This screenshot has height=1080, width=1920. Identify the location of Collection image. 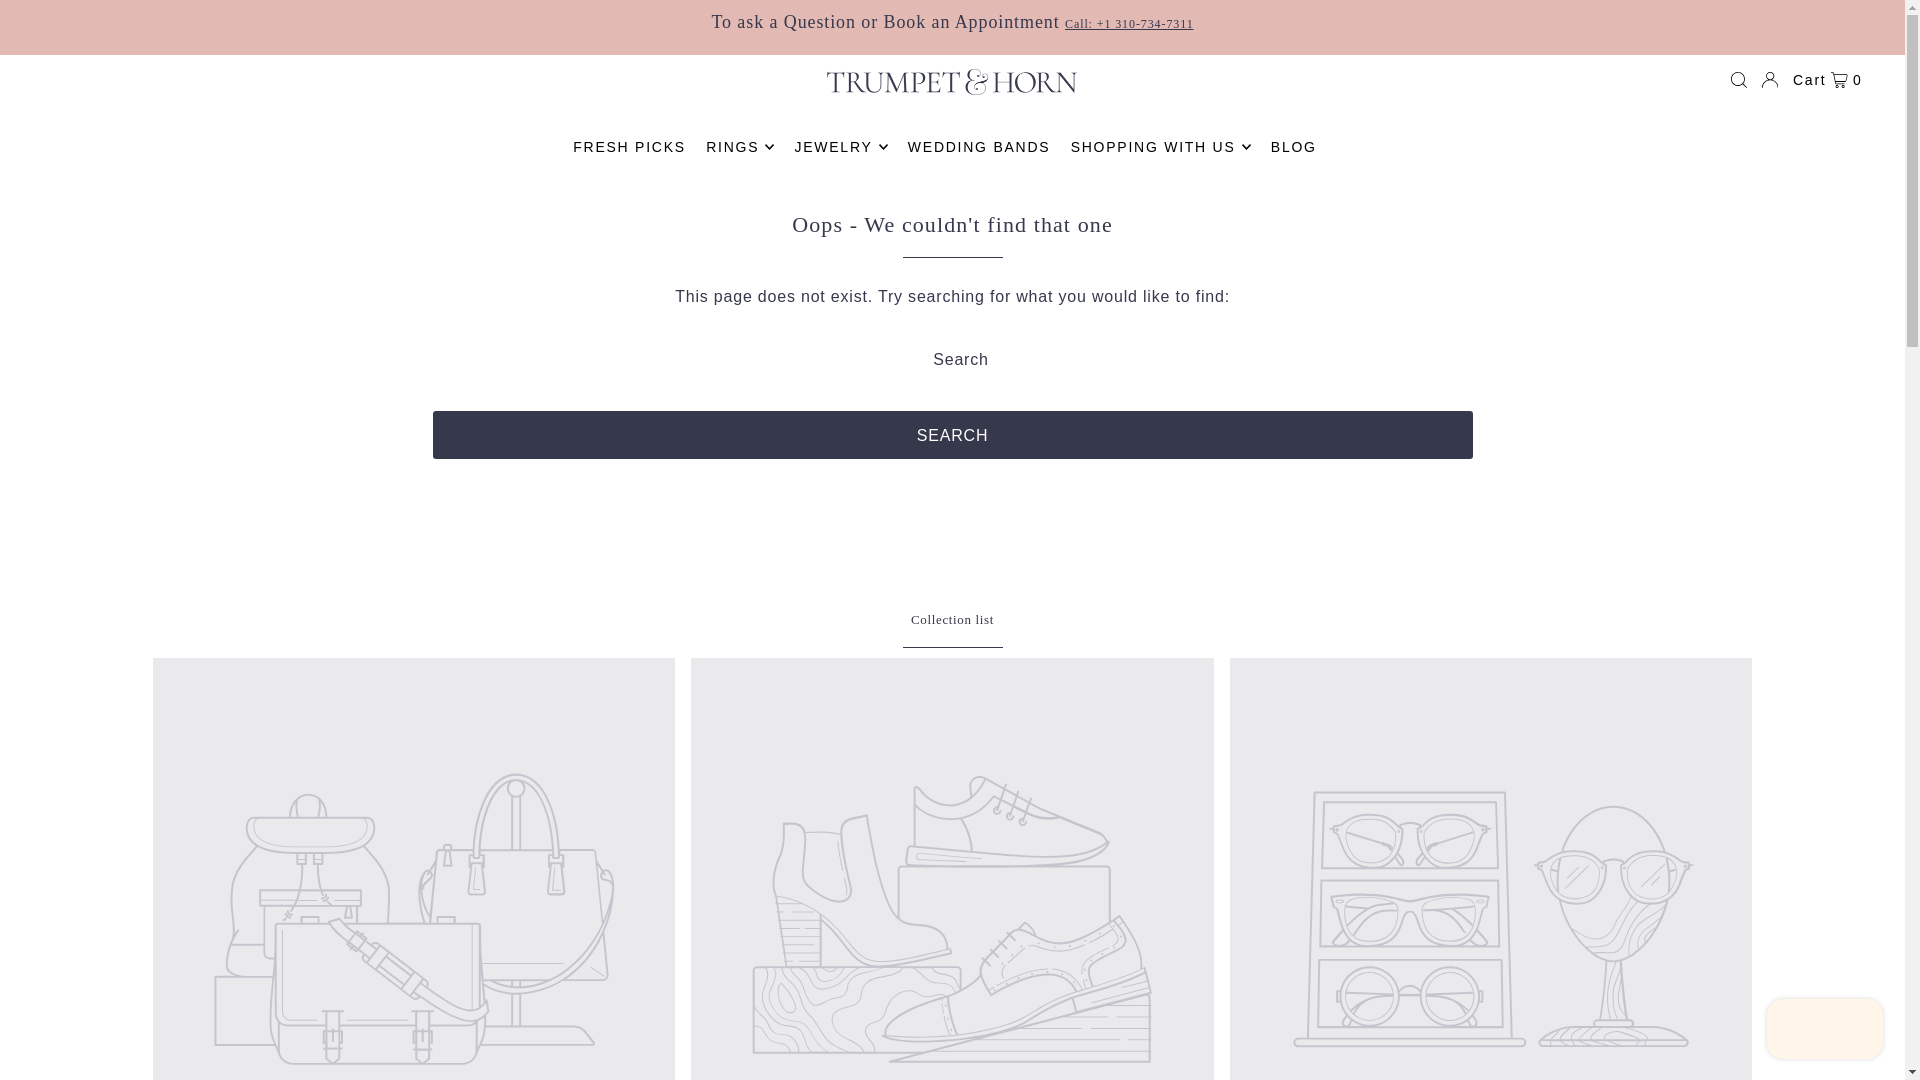
(413, 868).